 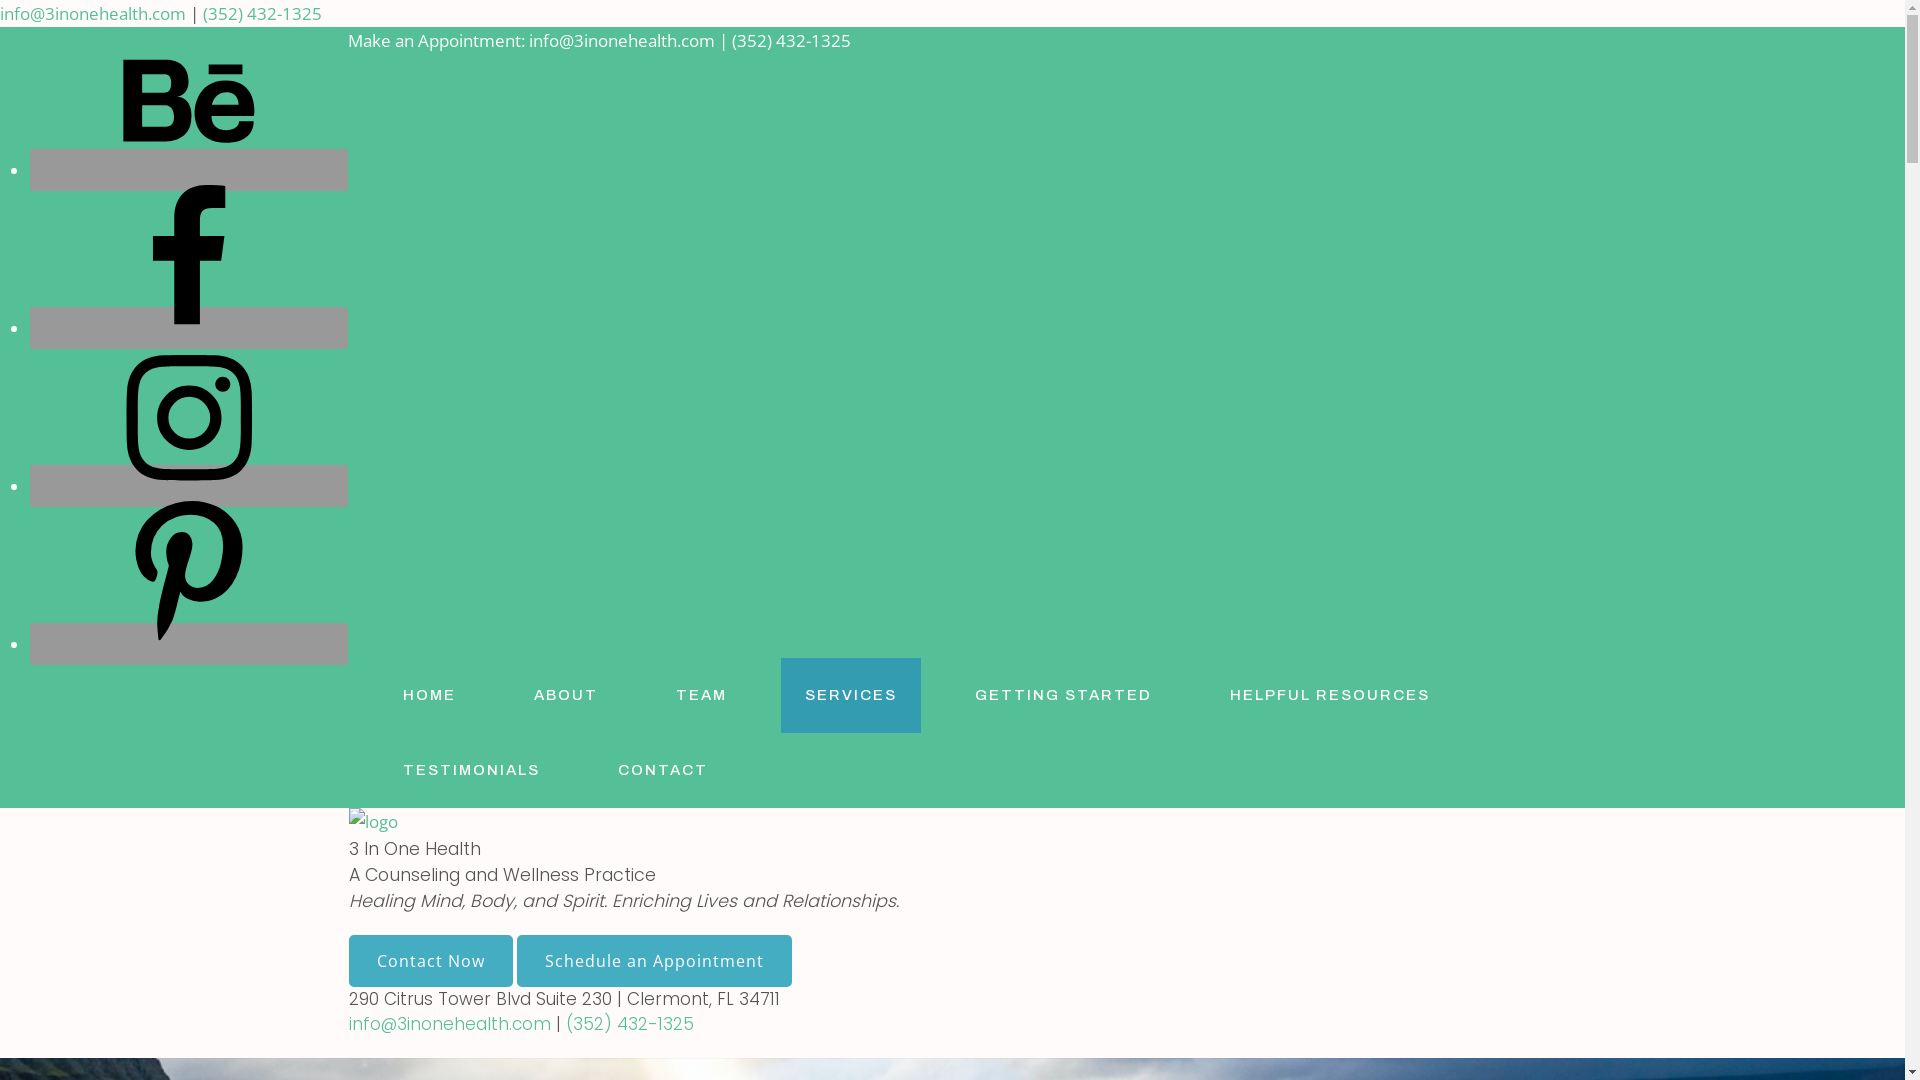 I want to click on Schedule an Appointment, so click(x=654, y=961).